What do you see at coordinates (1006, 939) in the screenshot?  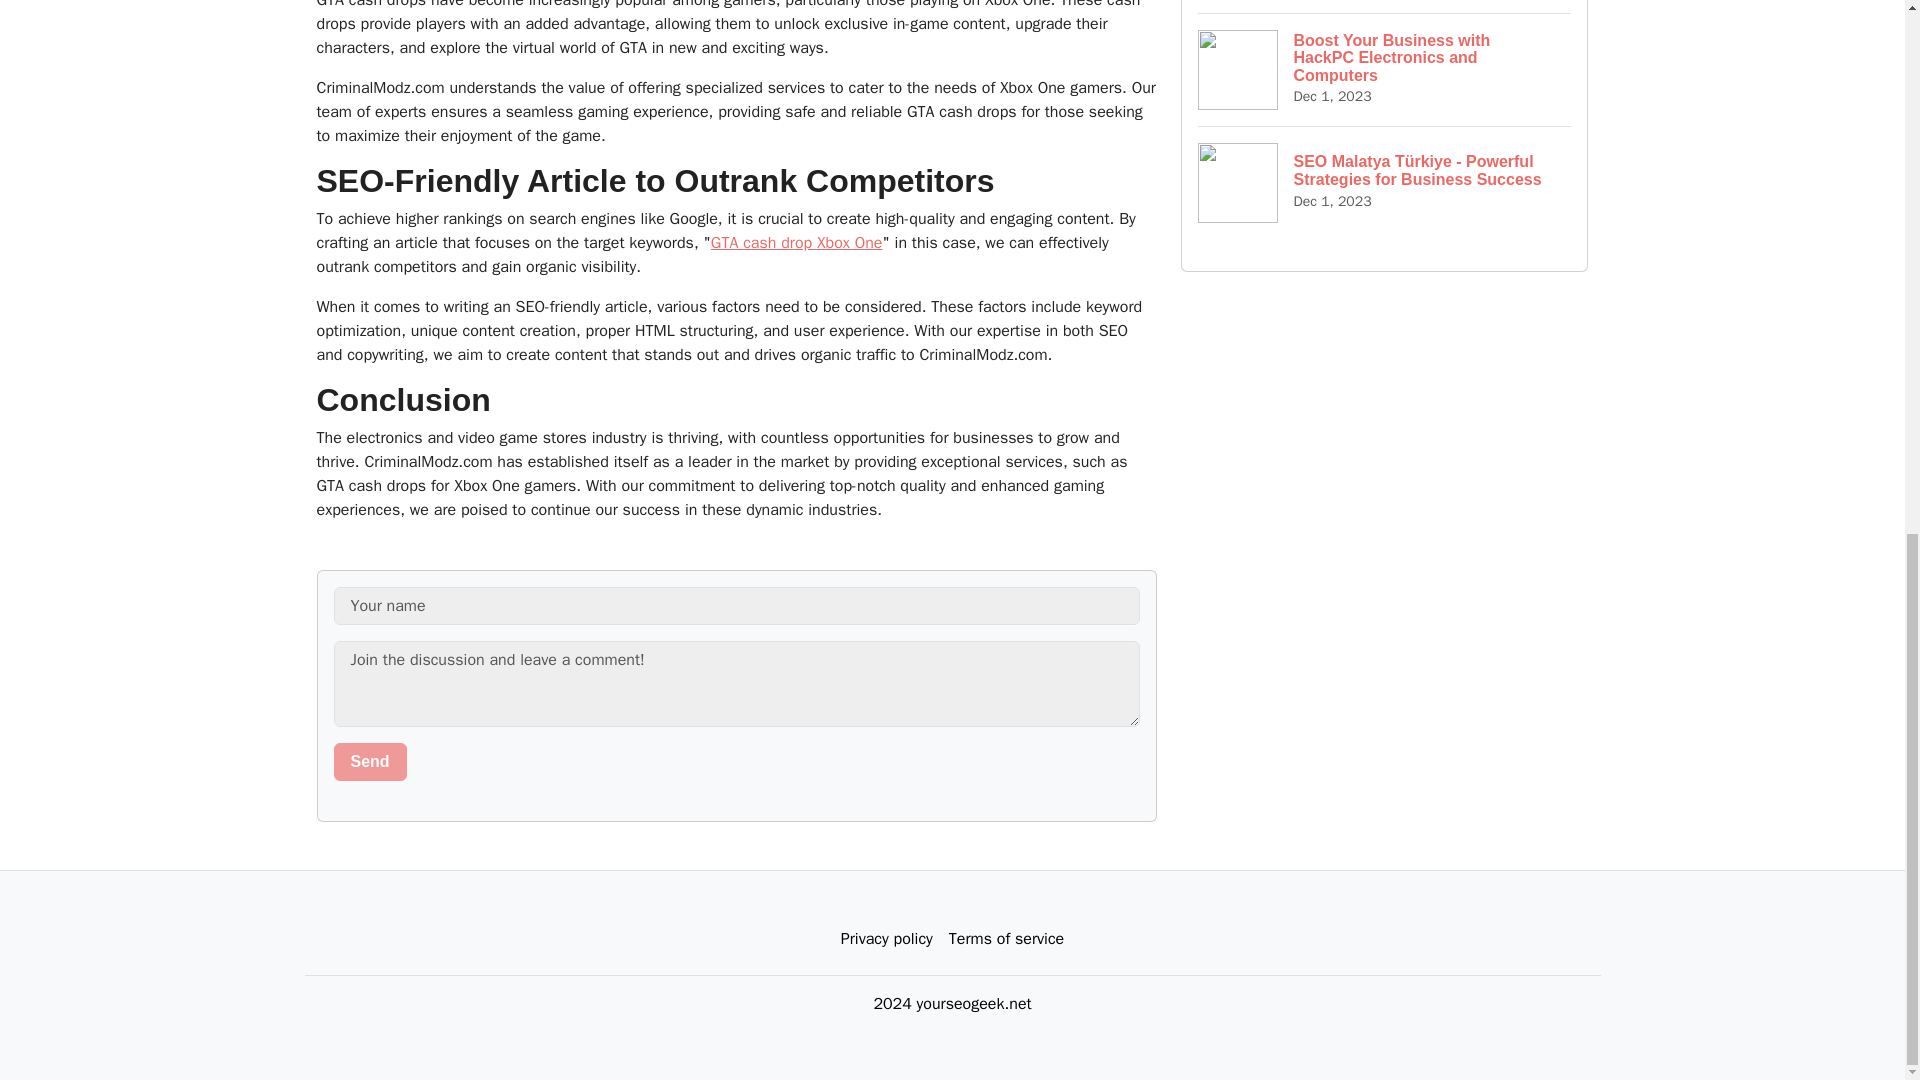 I see `Terms of service` at bounding box center [1006, 939].